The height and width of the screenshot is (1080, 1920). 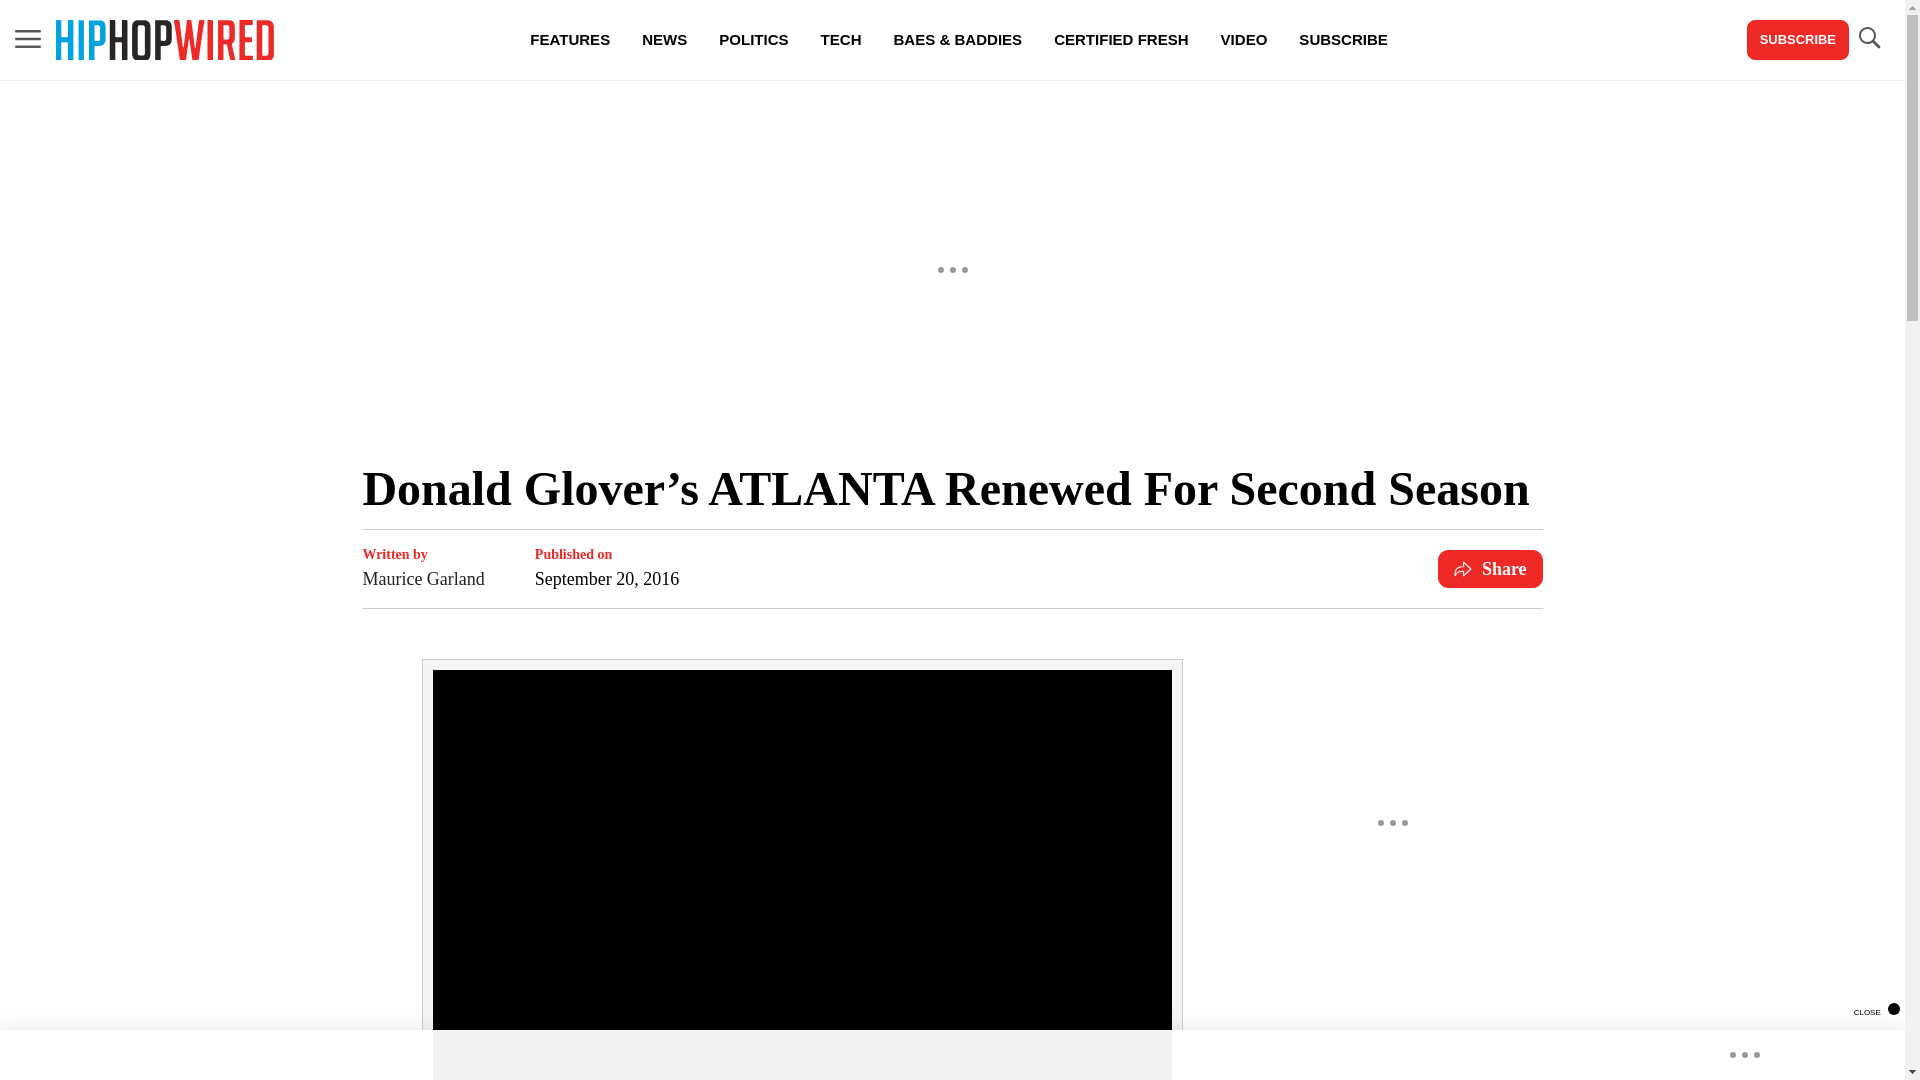 What do you see at coordinates (1342, 40) in the screenshot?
I see `SUBSCRIBE` at bounding box center [1342, 40].